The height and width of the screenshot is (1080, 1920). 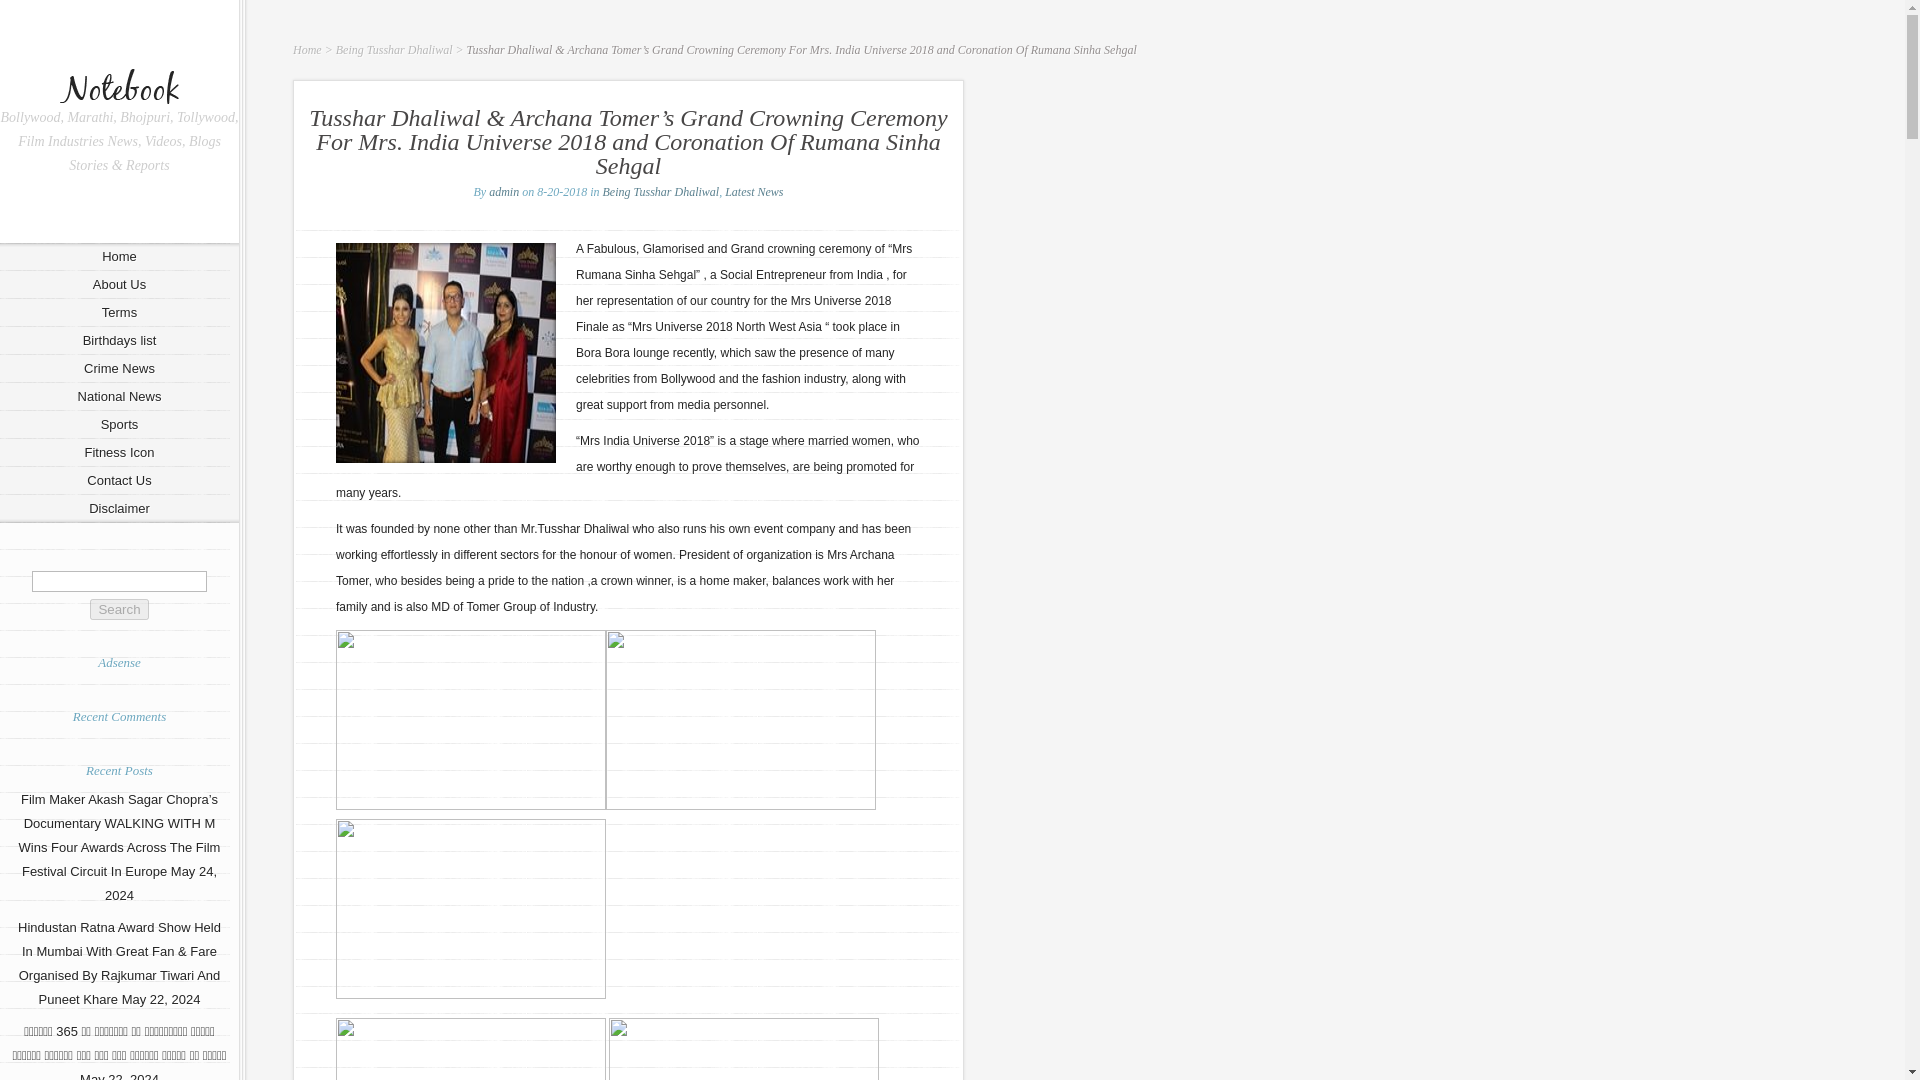 I want to click on National News, so click(x=119, y=397).